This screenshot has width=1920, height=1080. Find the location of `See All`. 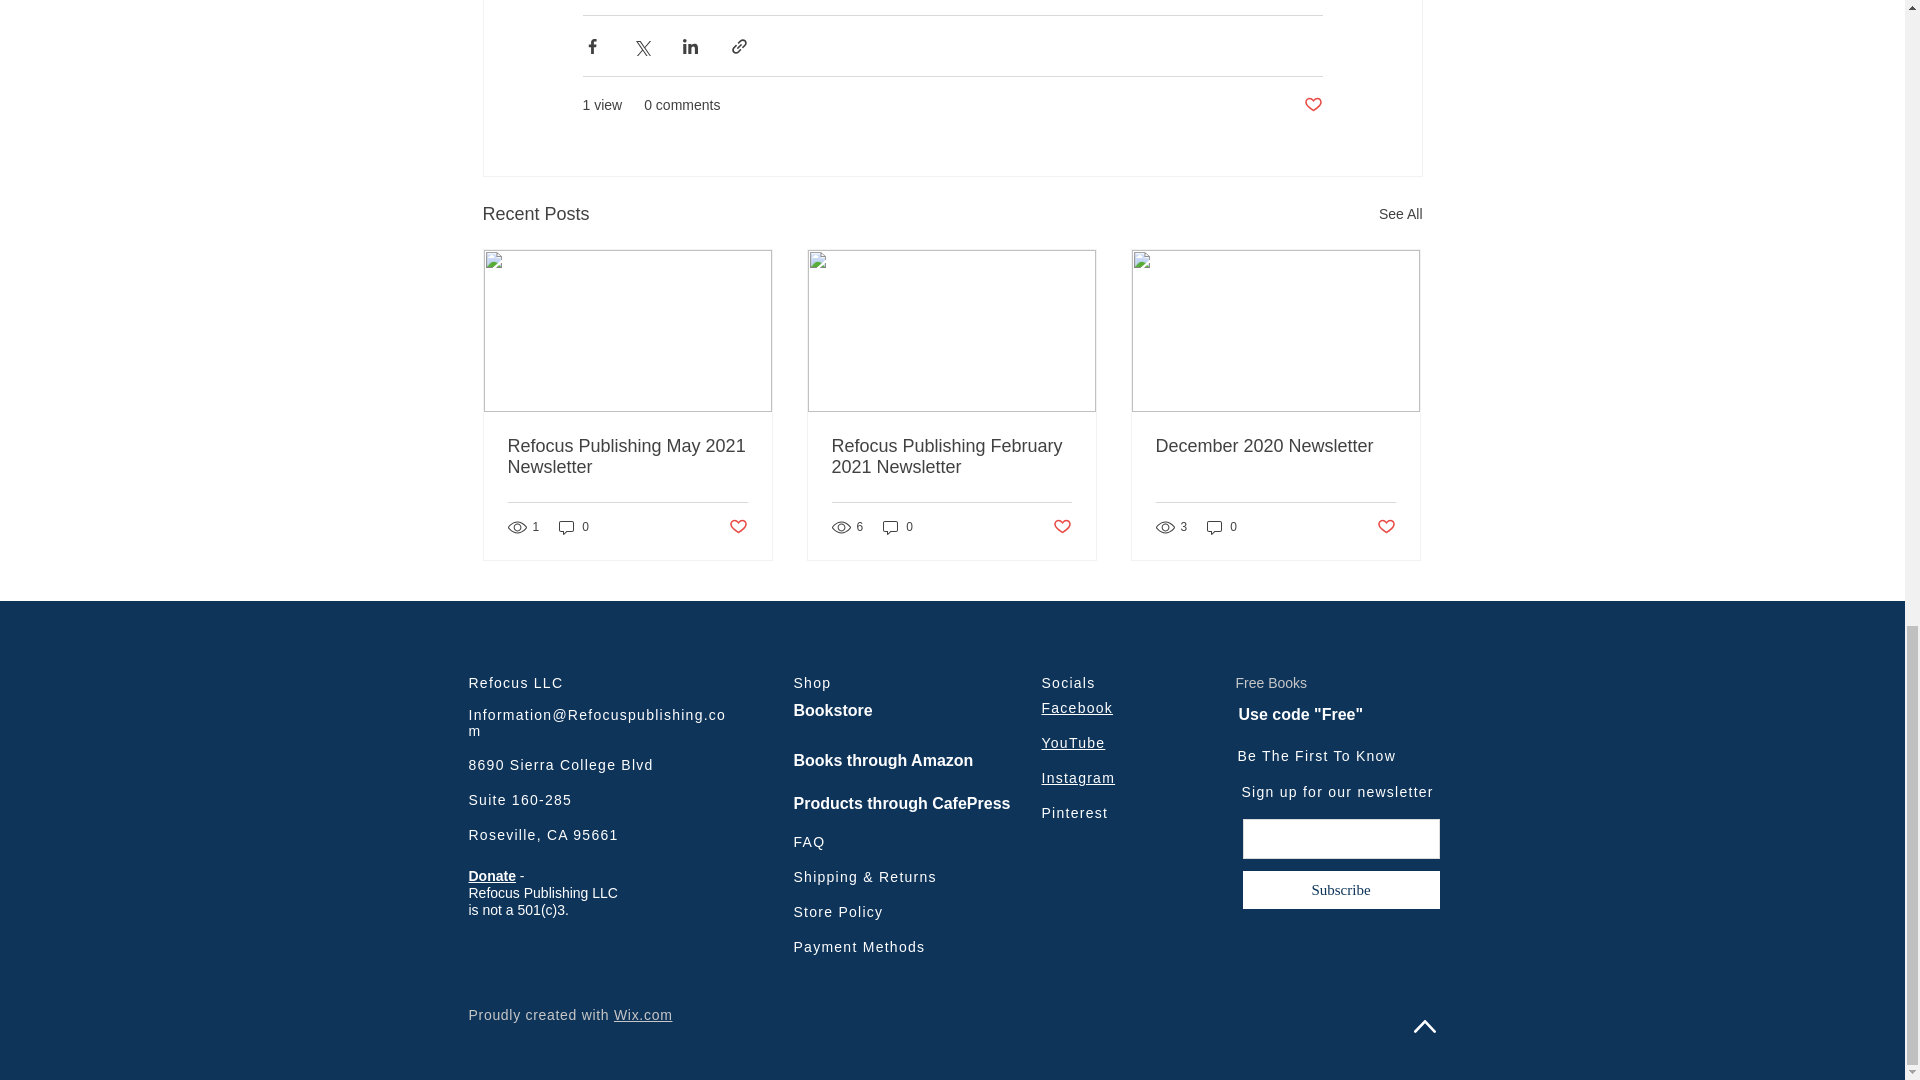

See All is located at coordinates (1400, 214).